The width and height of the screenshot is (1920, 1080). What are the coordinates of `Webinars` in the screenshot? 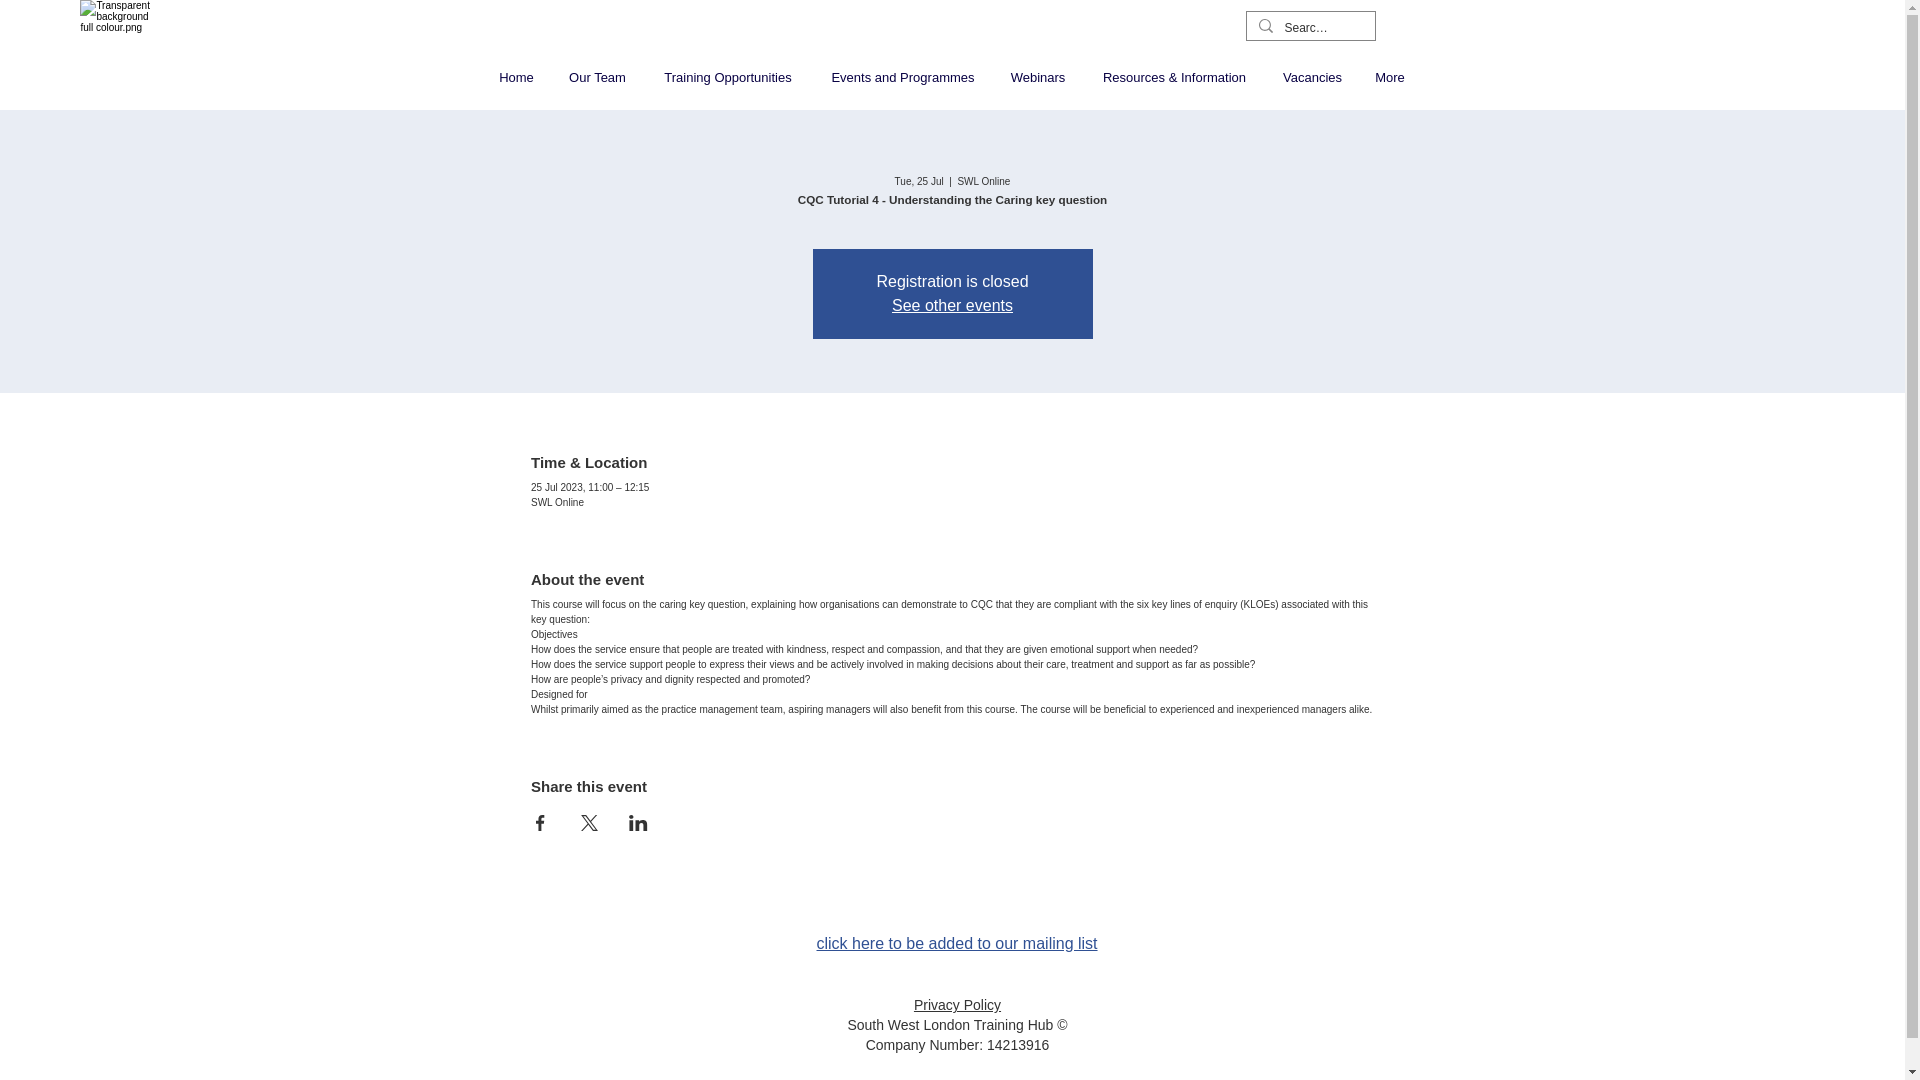 It's located at (1038, 77).